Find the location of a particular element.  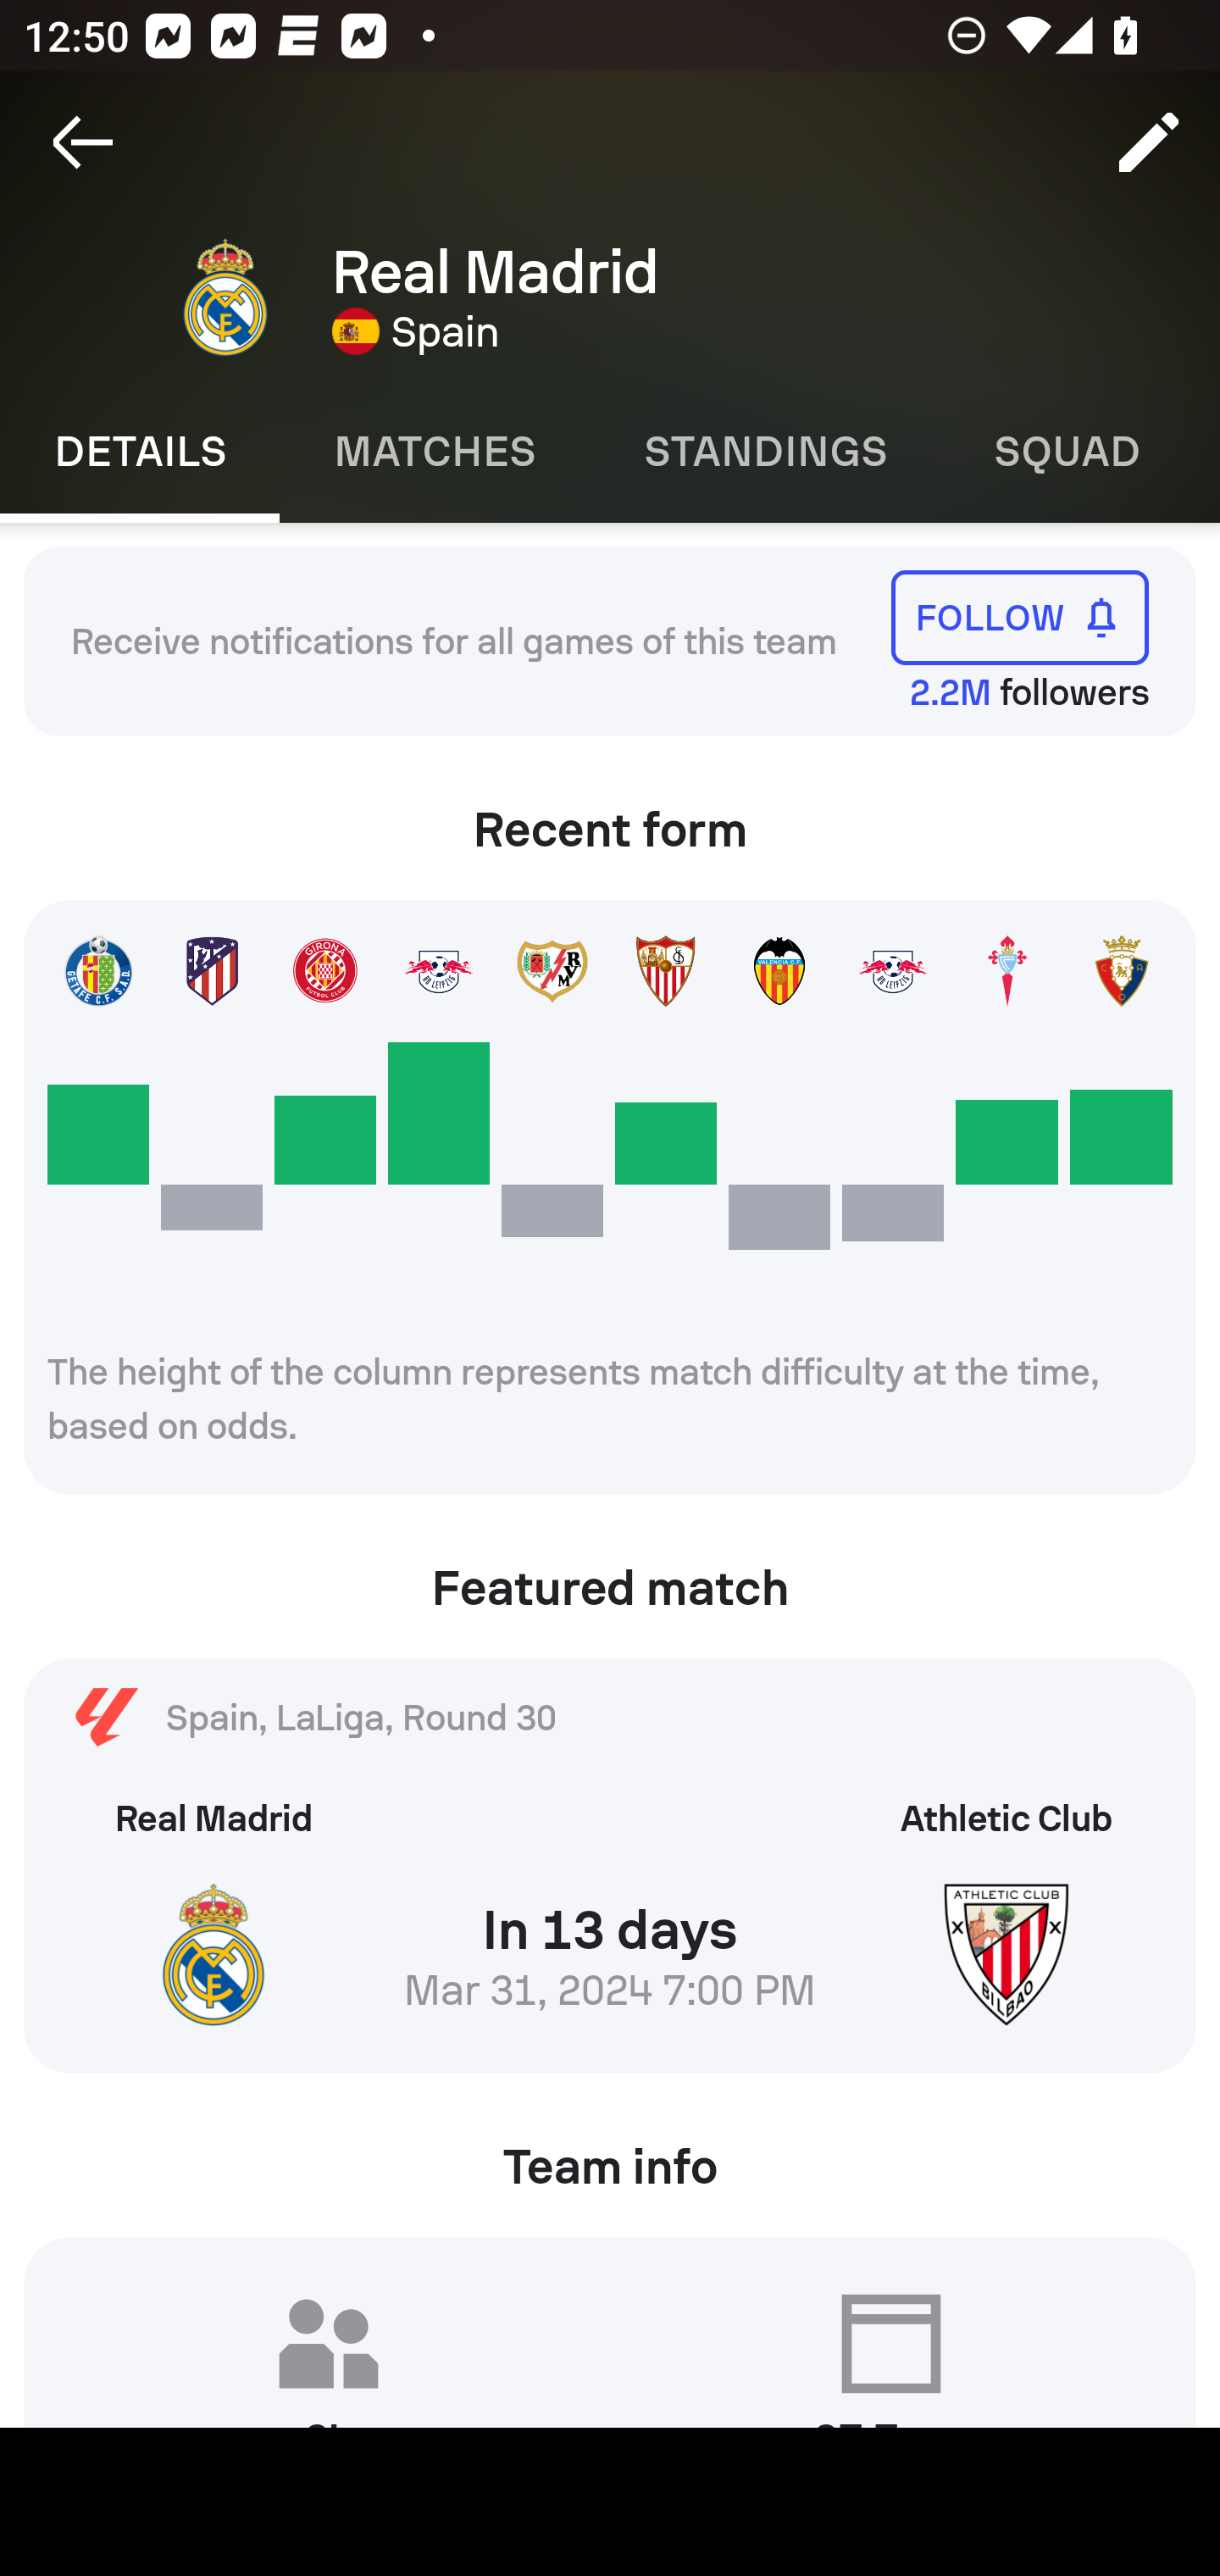

Navigate up is located at coordinates (83, 142).